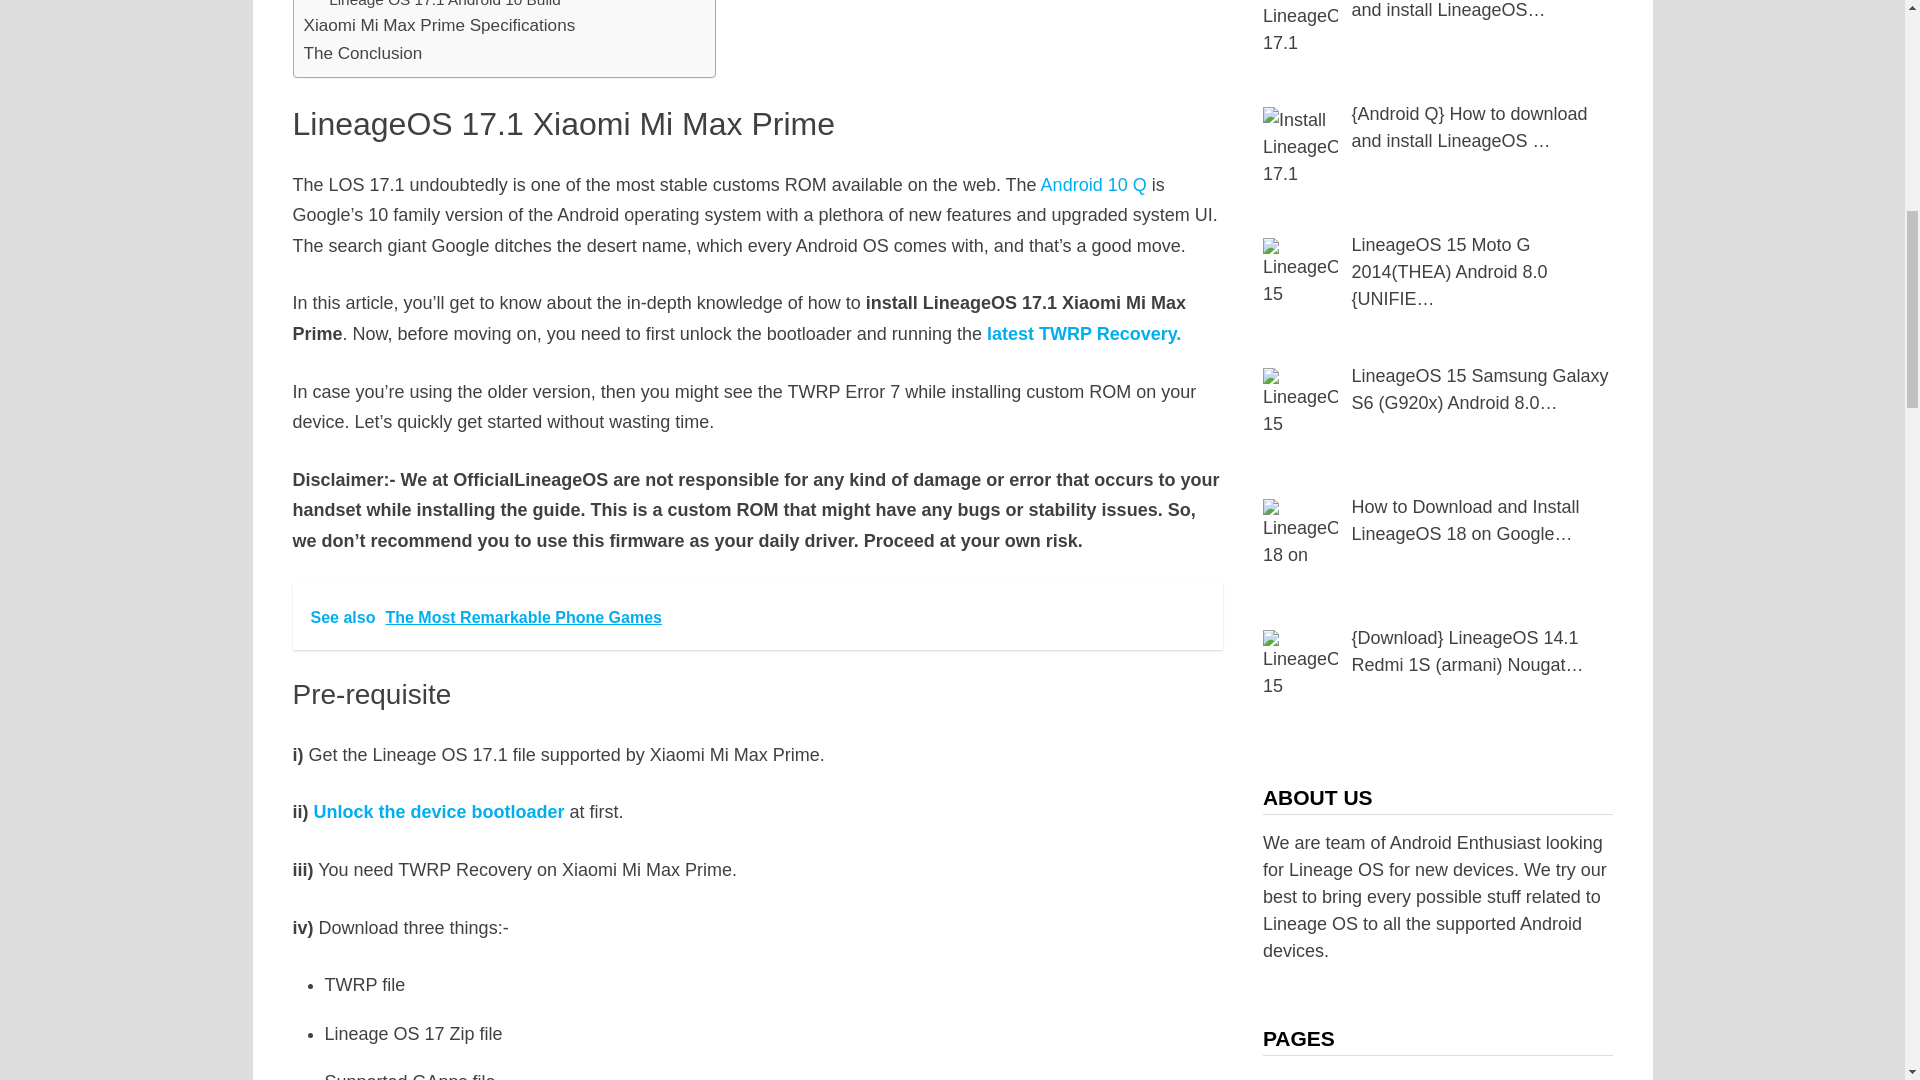 Image resolution: width=1920 pixels, height=1080 pixels. What do you see at coordinates (362, 52) in the screenshot?
I see `The Conclusion` at bounding box center [362, 52].